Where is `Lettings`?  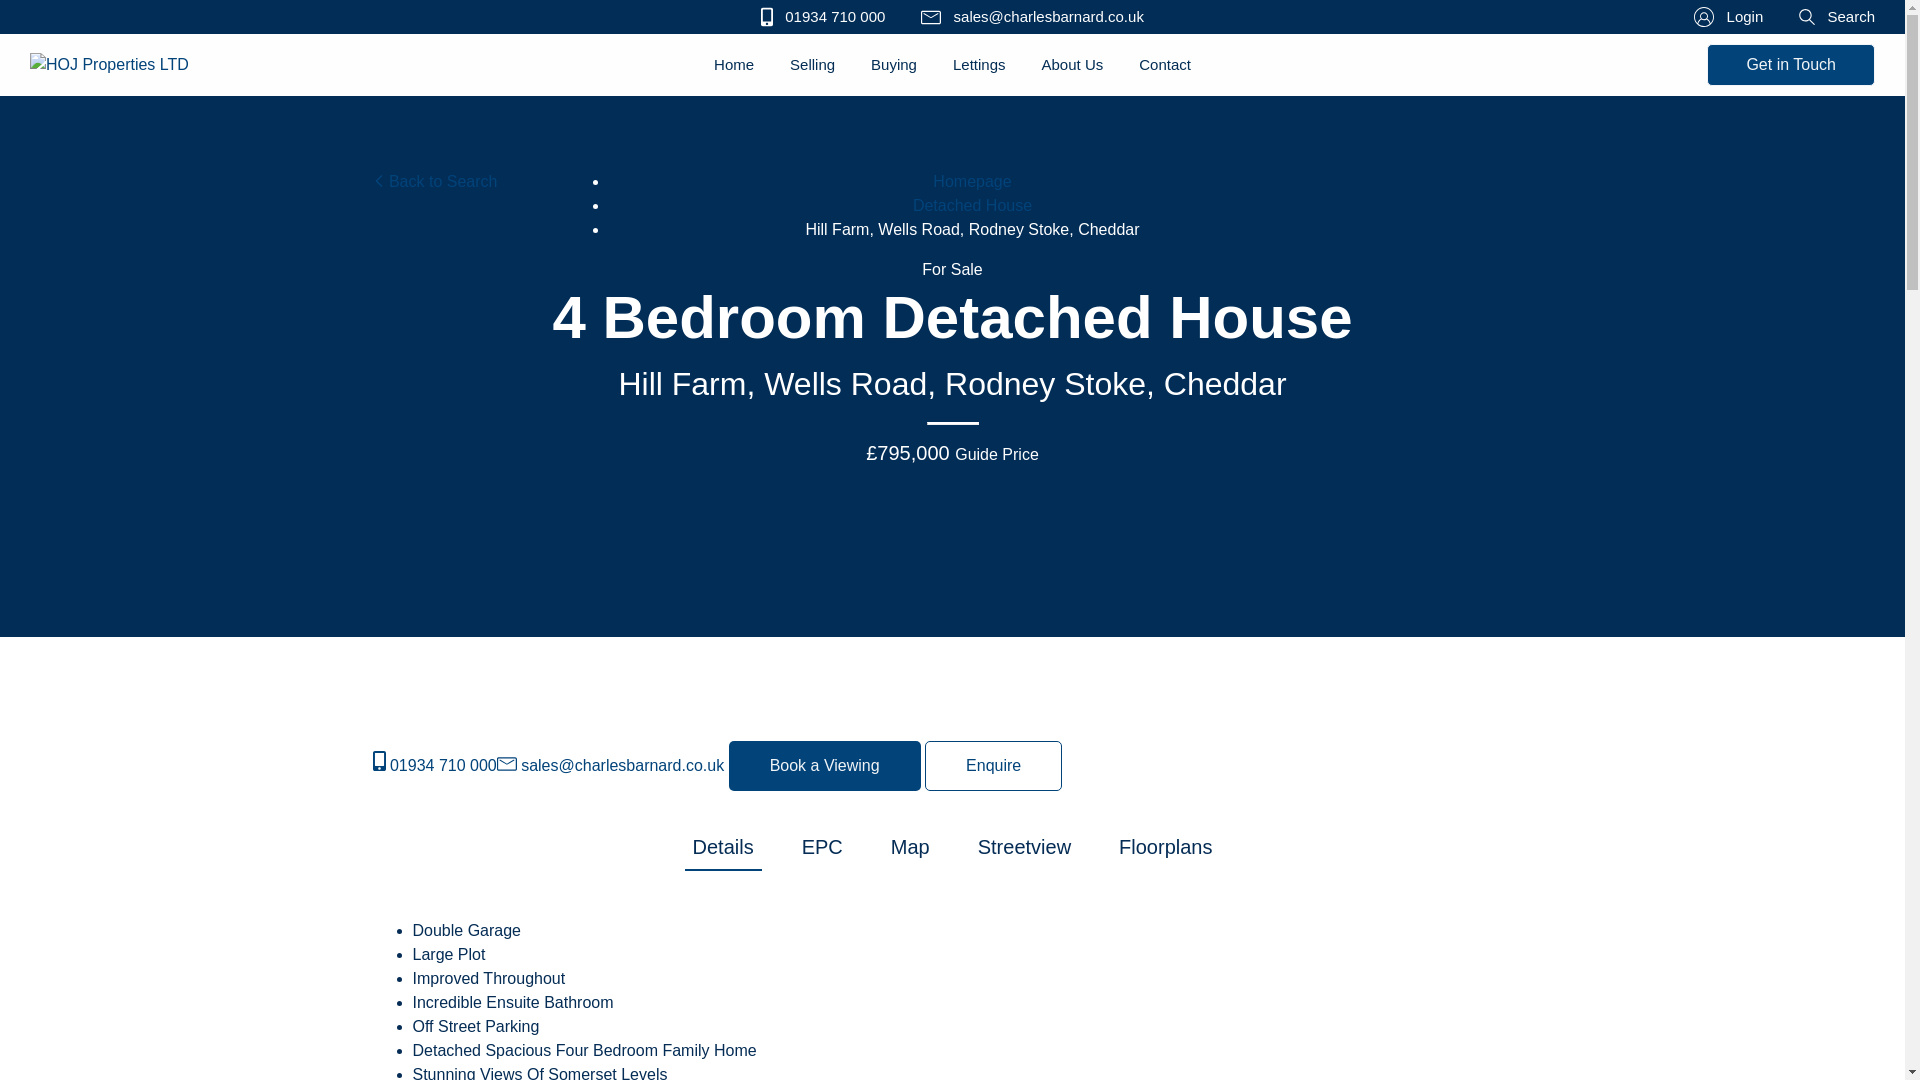
Lettings is located at coordinates (978, 66).